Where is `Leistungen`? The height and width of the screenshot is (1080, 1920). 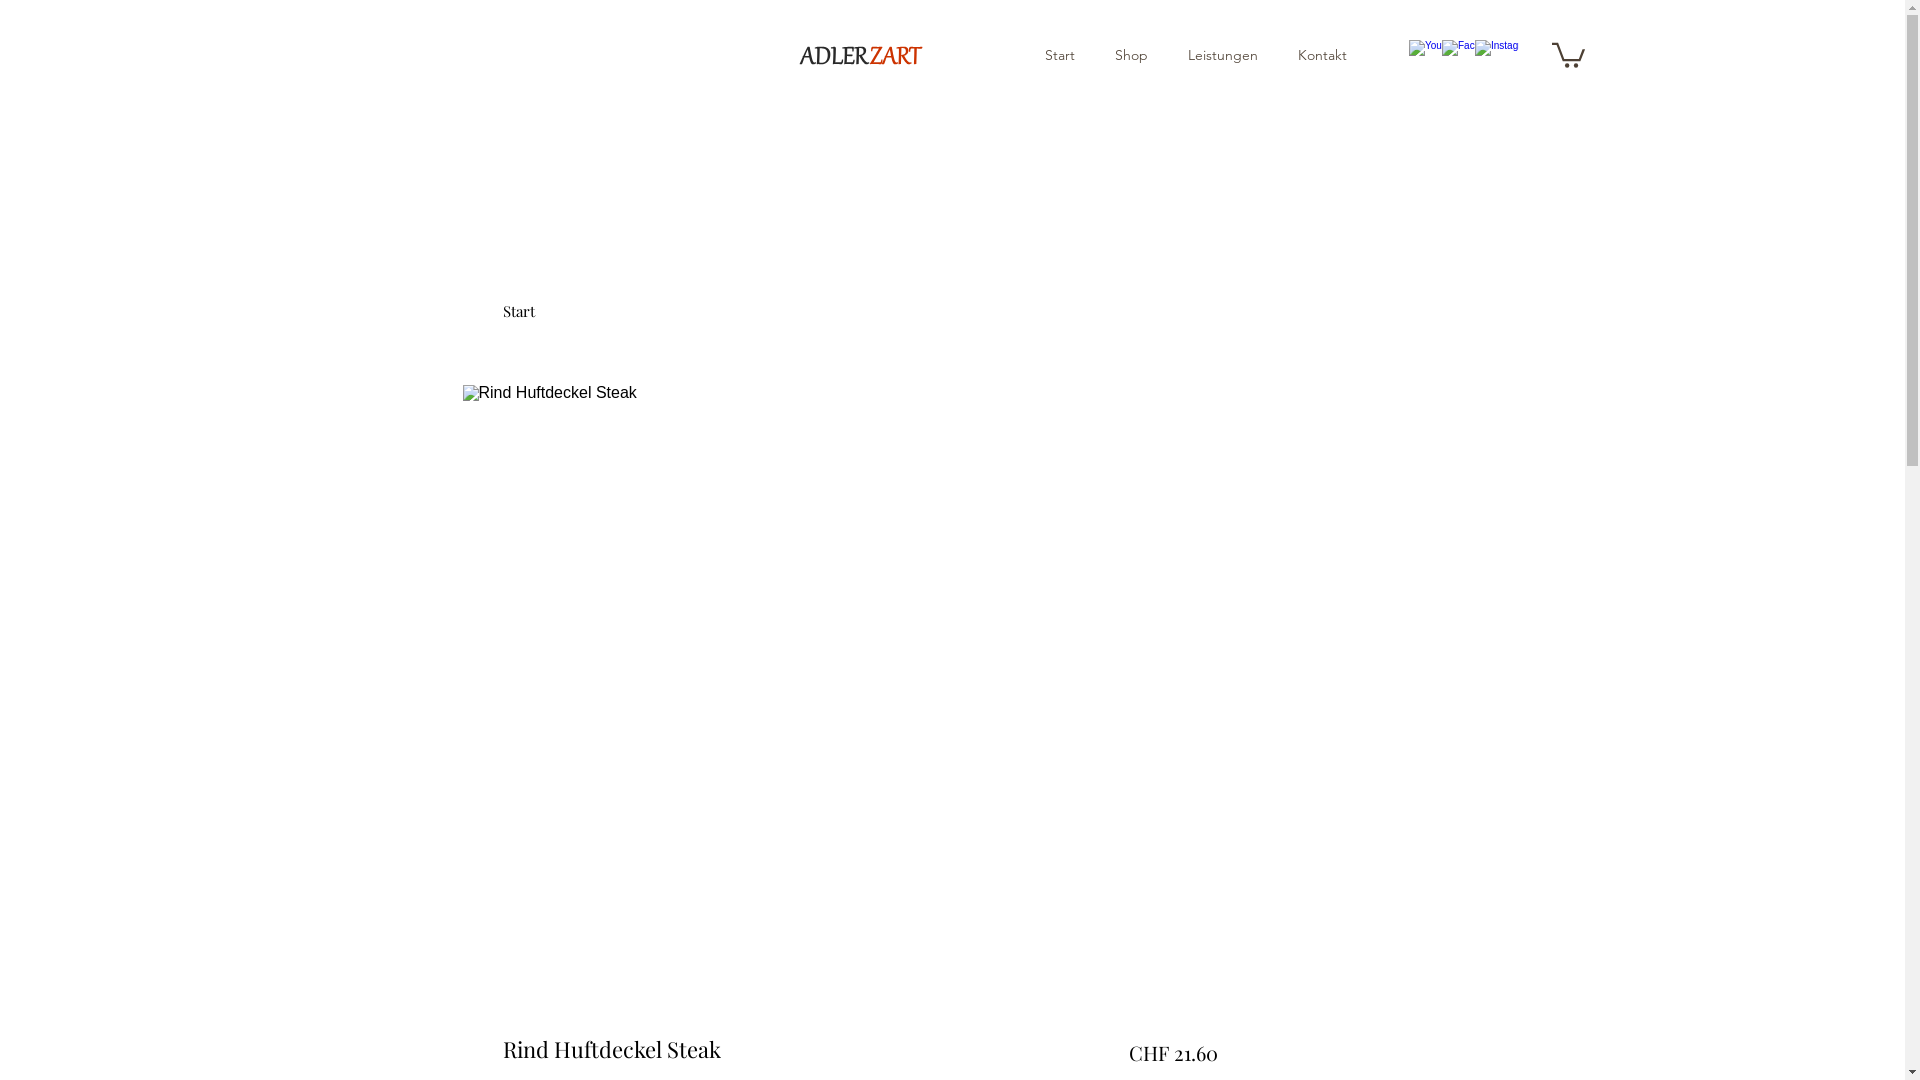 Leistungen is located at coordinates (1213, 55).